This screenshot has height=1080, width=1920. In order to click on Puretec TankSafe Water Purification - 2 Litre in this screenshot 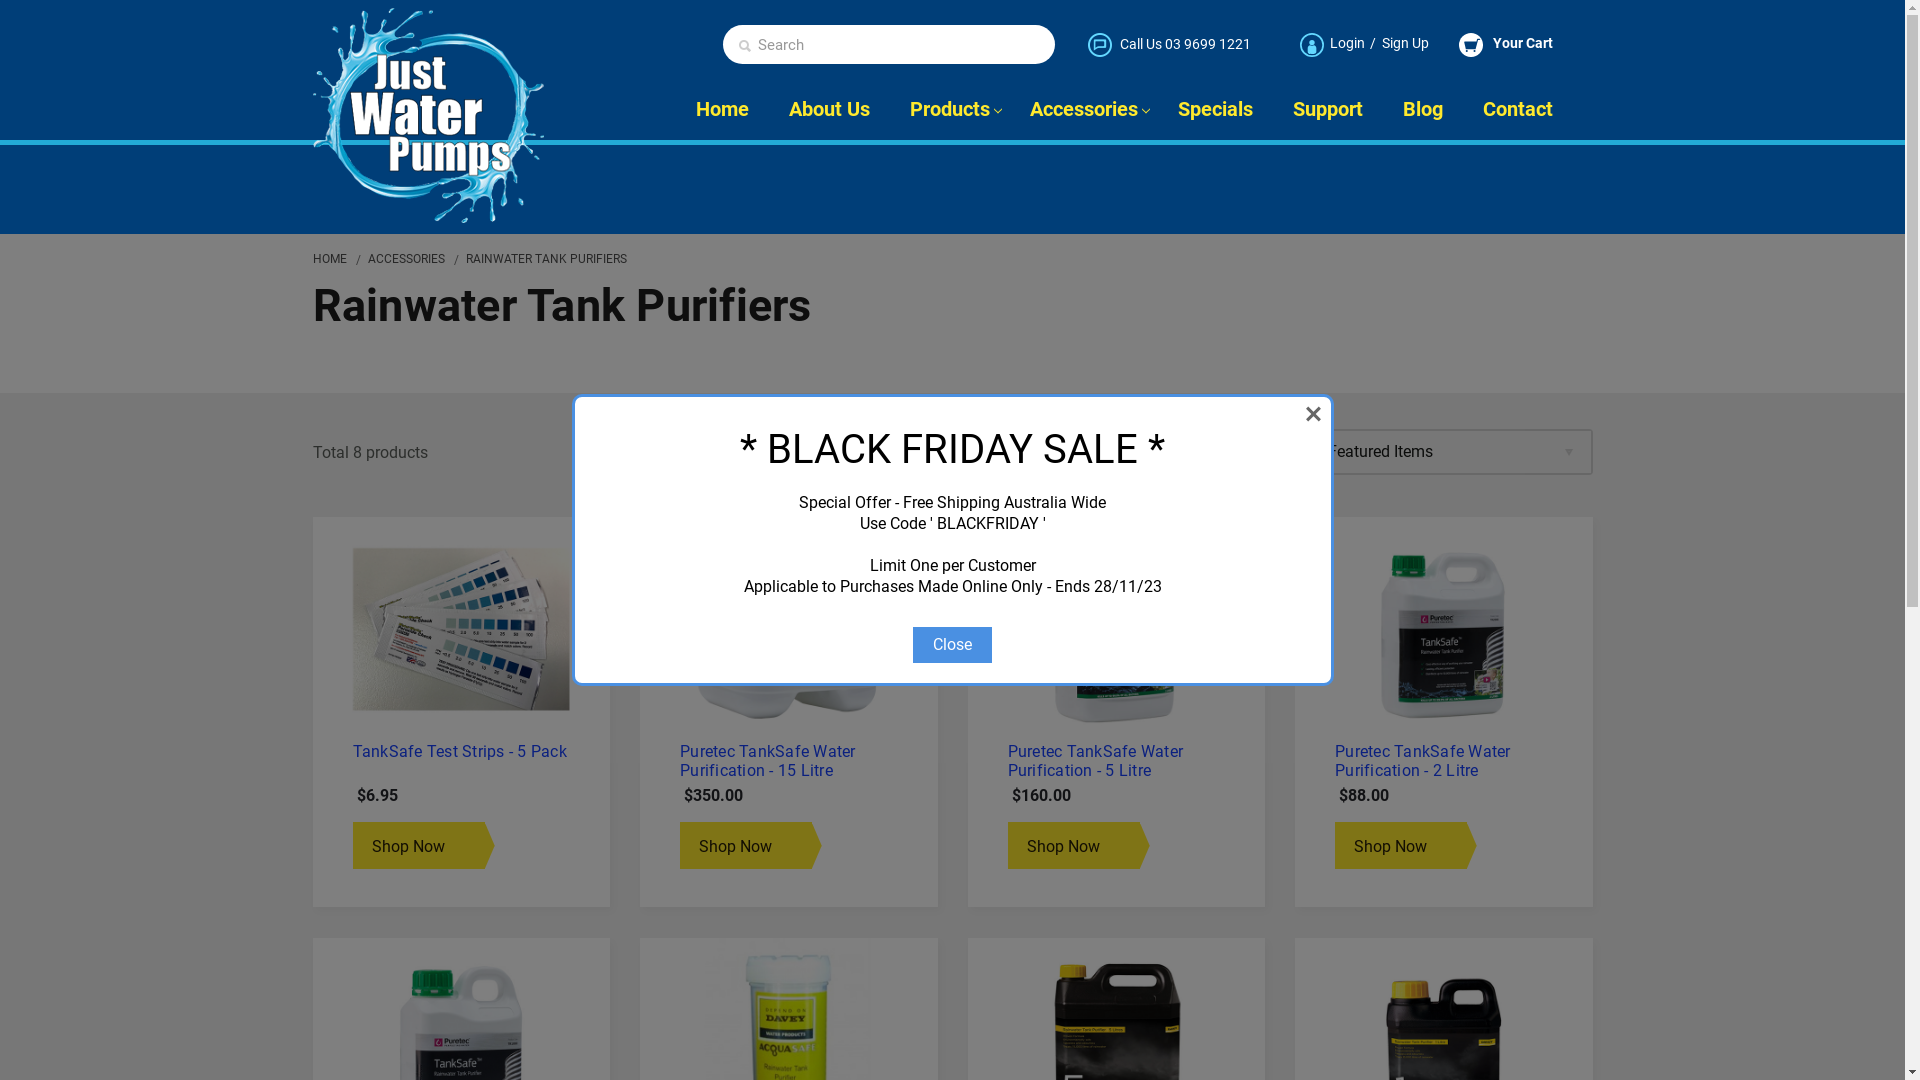, I will do `click(1423, 761)`.